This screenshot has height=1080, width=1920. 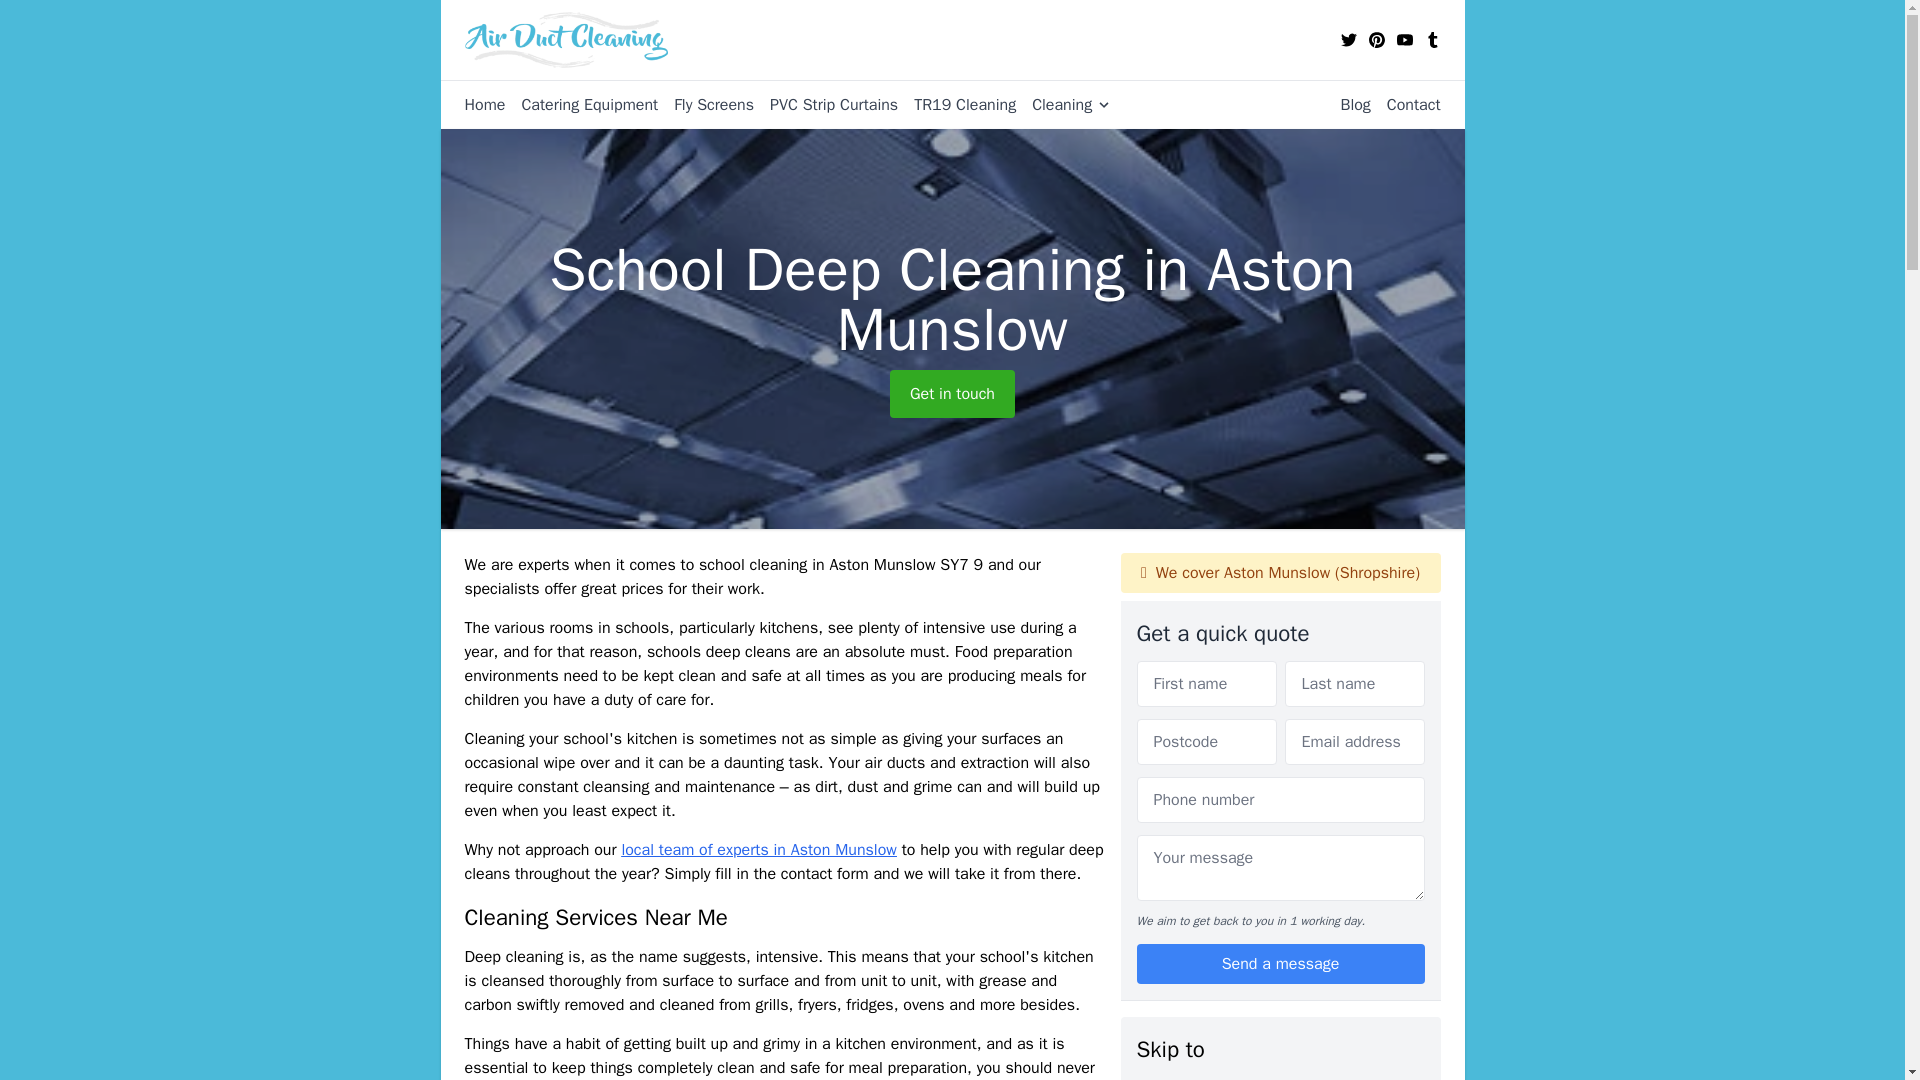 I want to click on Cleaning Services Near Me, so click(x=1230, y=1078).